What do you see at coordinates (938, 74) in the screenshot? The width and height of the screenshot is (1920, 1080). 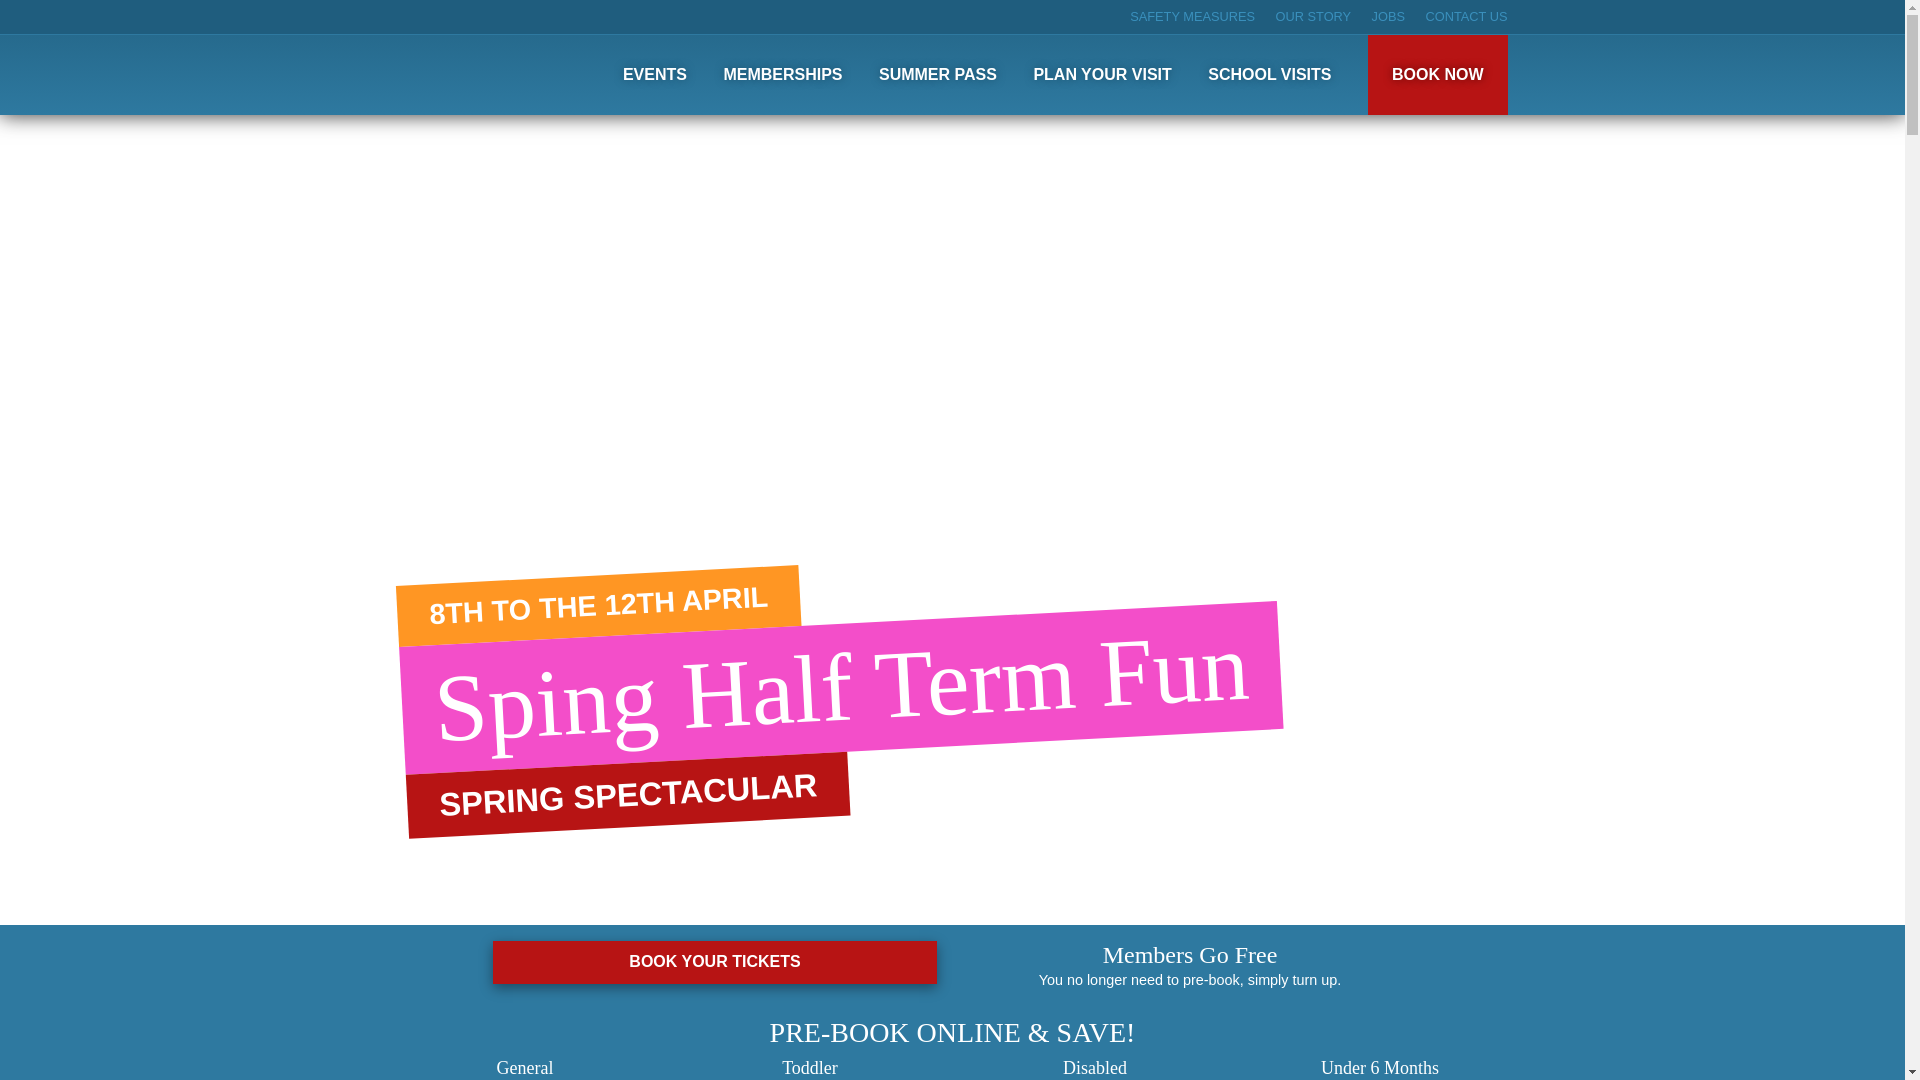 I see `SUMMER PASS` at bounding box center [938, 74].